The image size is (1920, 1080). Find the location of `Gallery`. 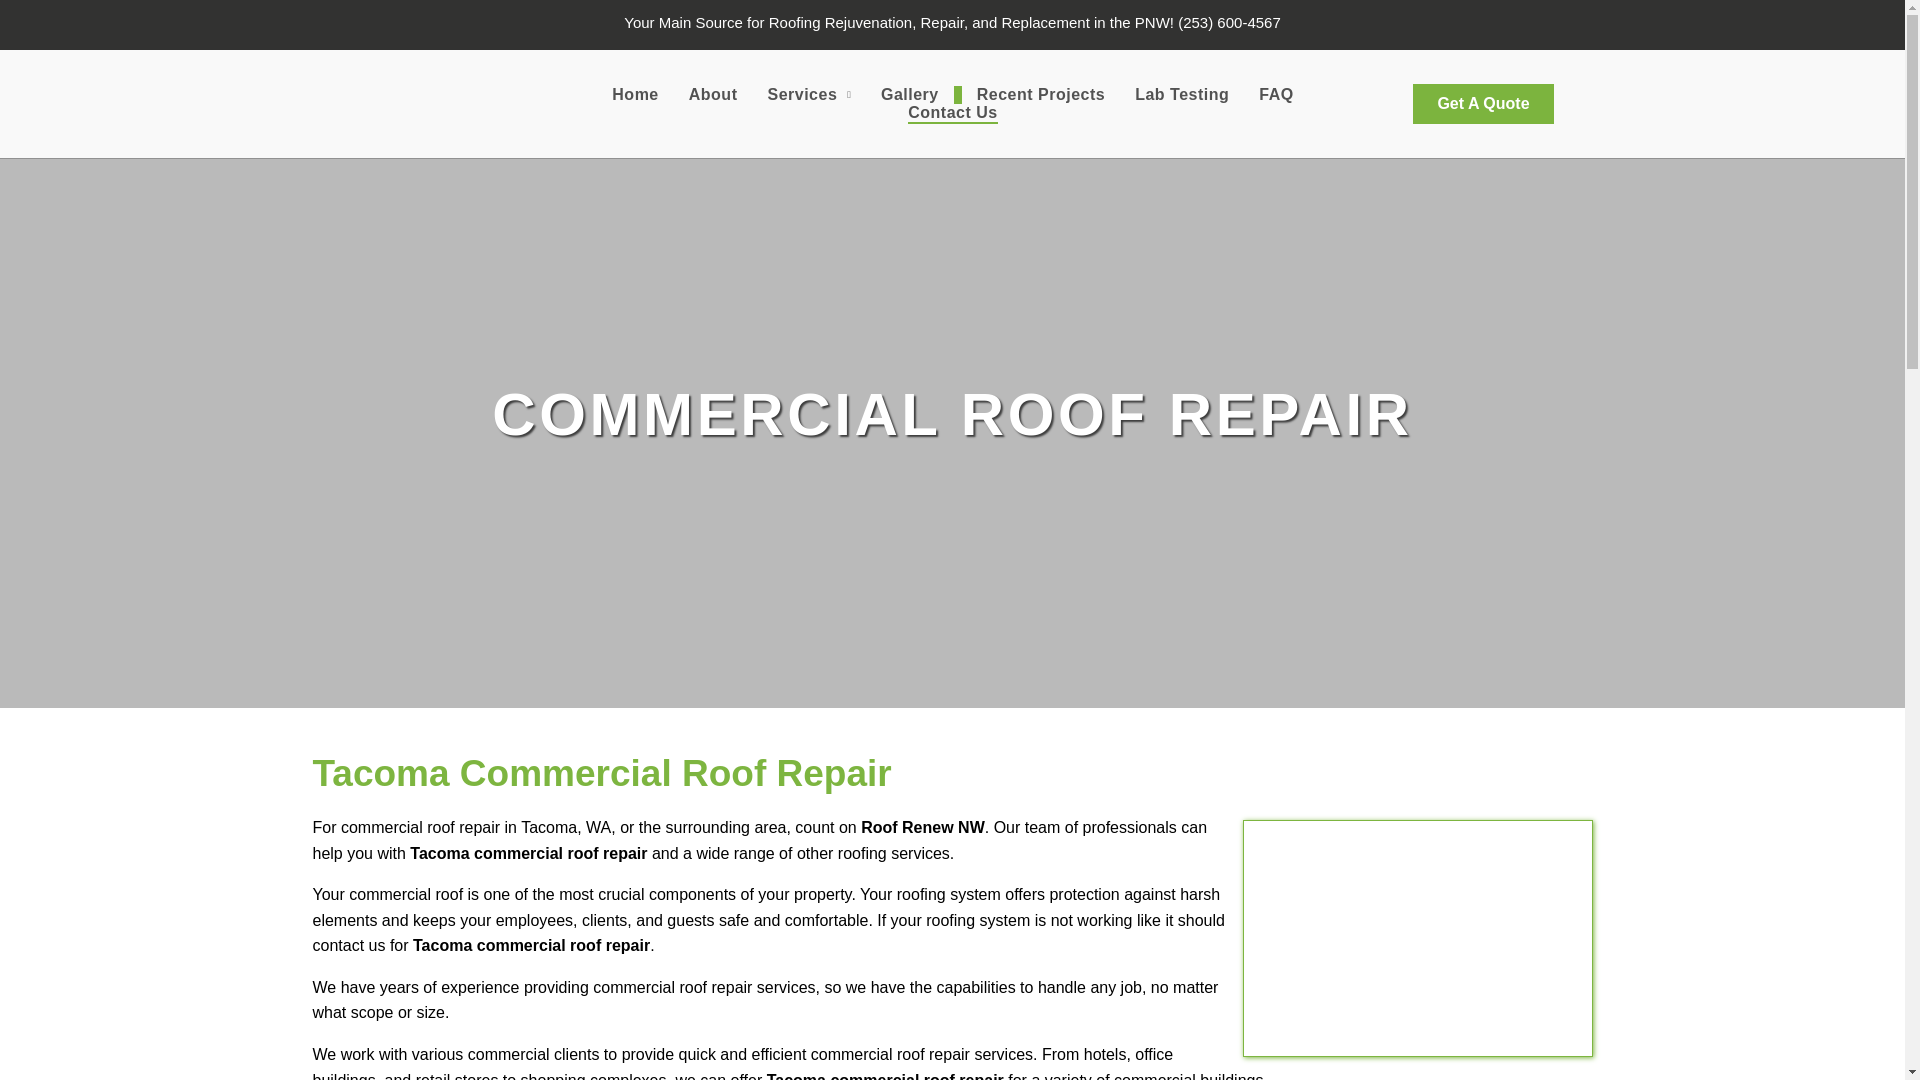

Gallery is located at coordinates (910, 94).